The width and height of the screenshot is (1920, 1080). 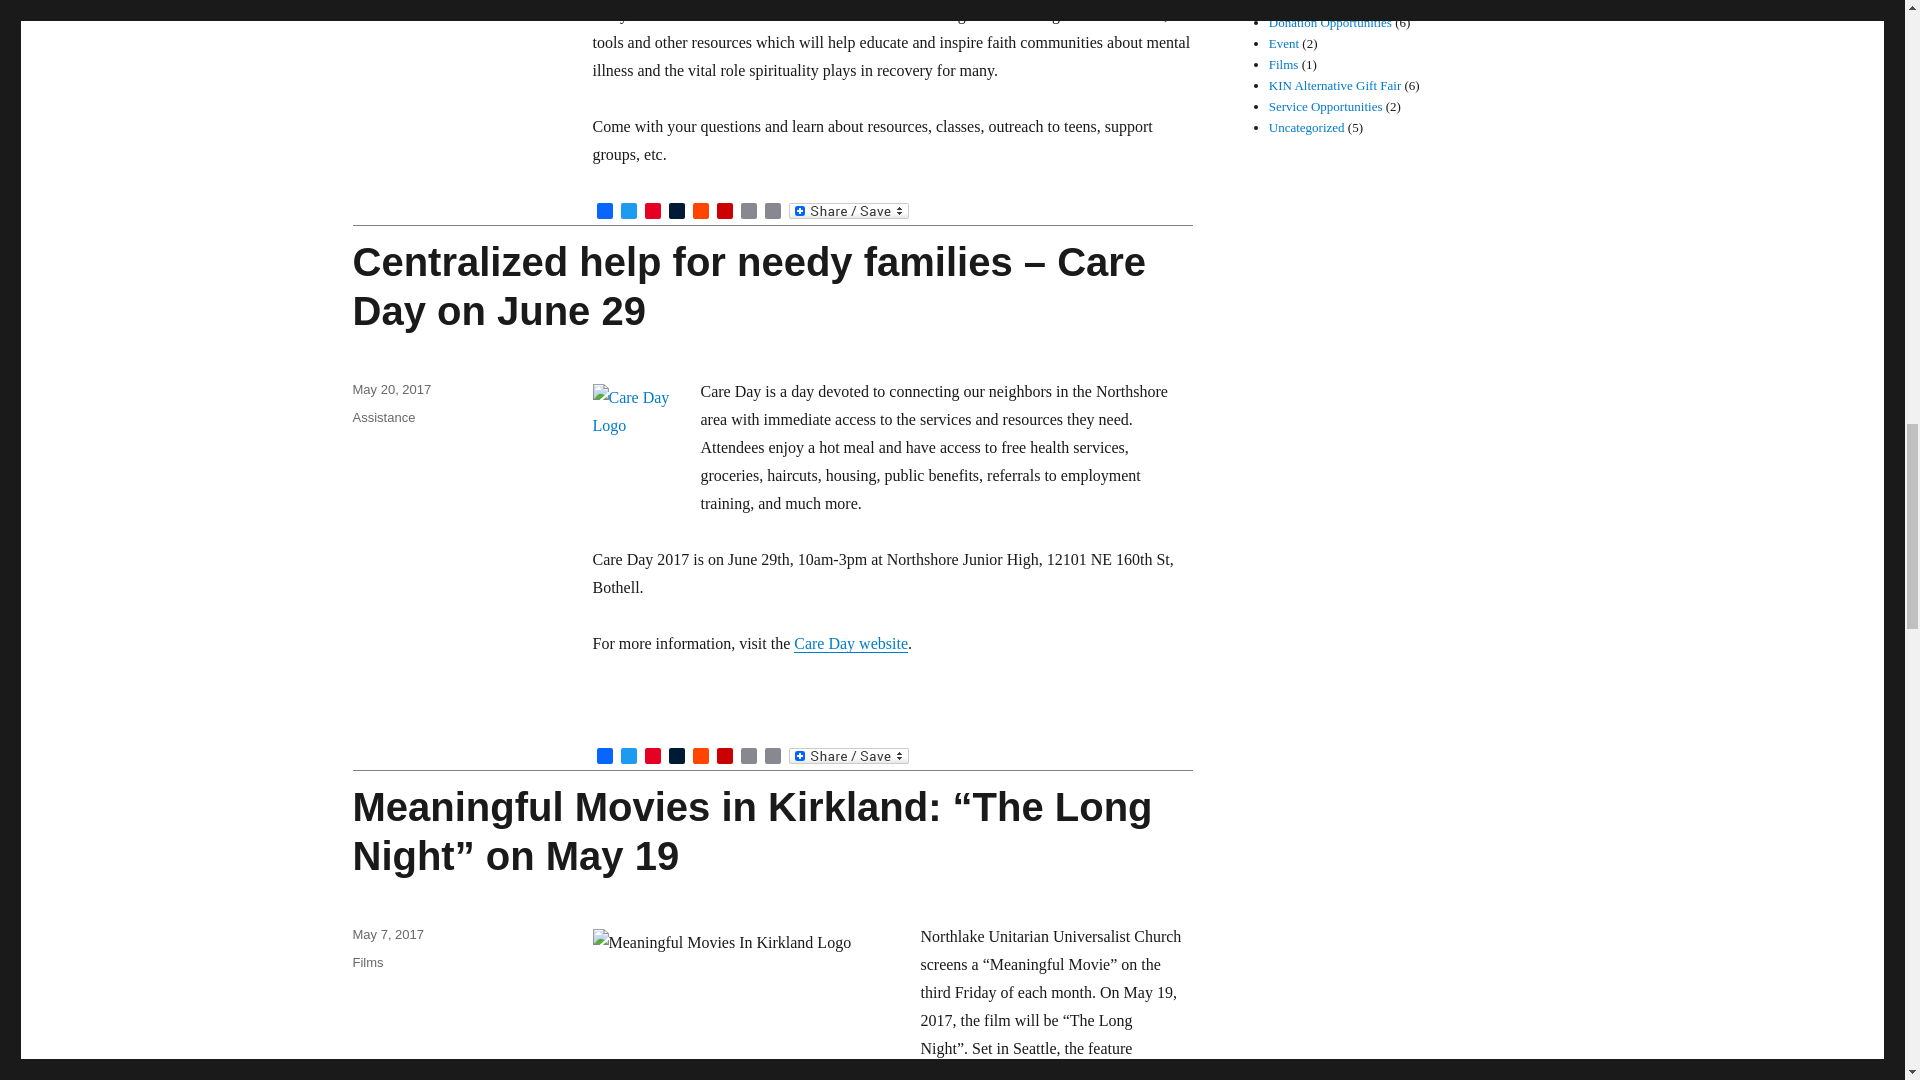 What do you see at coordinates (724, 212) in the screenshot?
I see `Flipboard` at bounding box center [724, 212].